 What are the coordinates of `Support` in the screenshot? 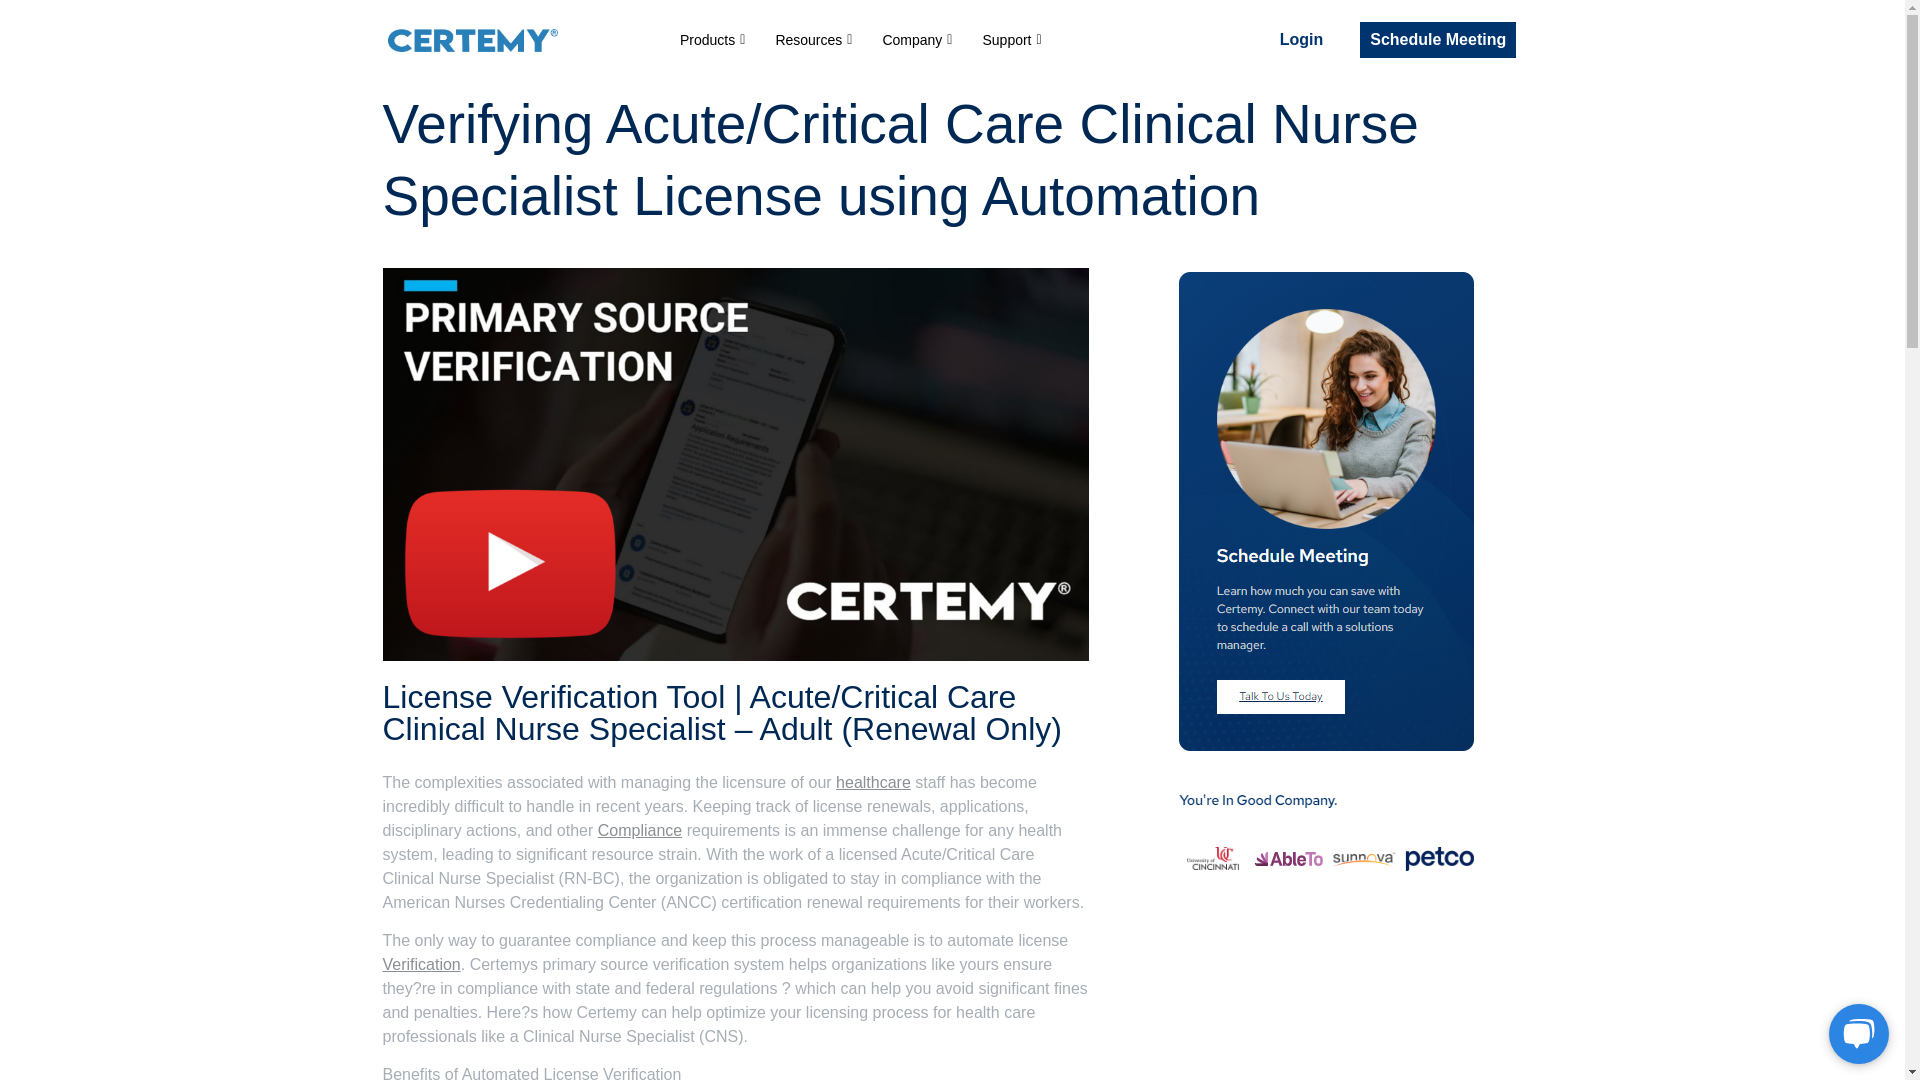 It's located at (1012, 40).